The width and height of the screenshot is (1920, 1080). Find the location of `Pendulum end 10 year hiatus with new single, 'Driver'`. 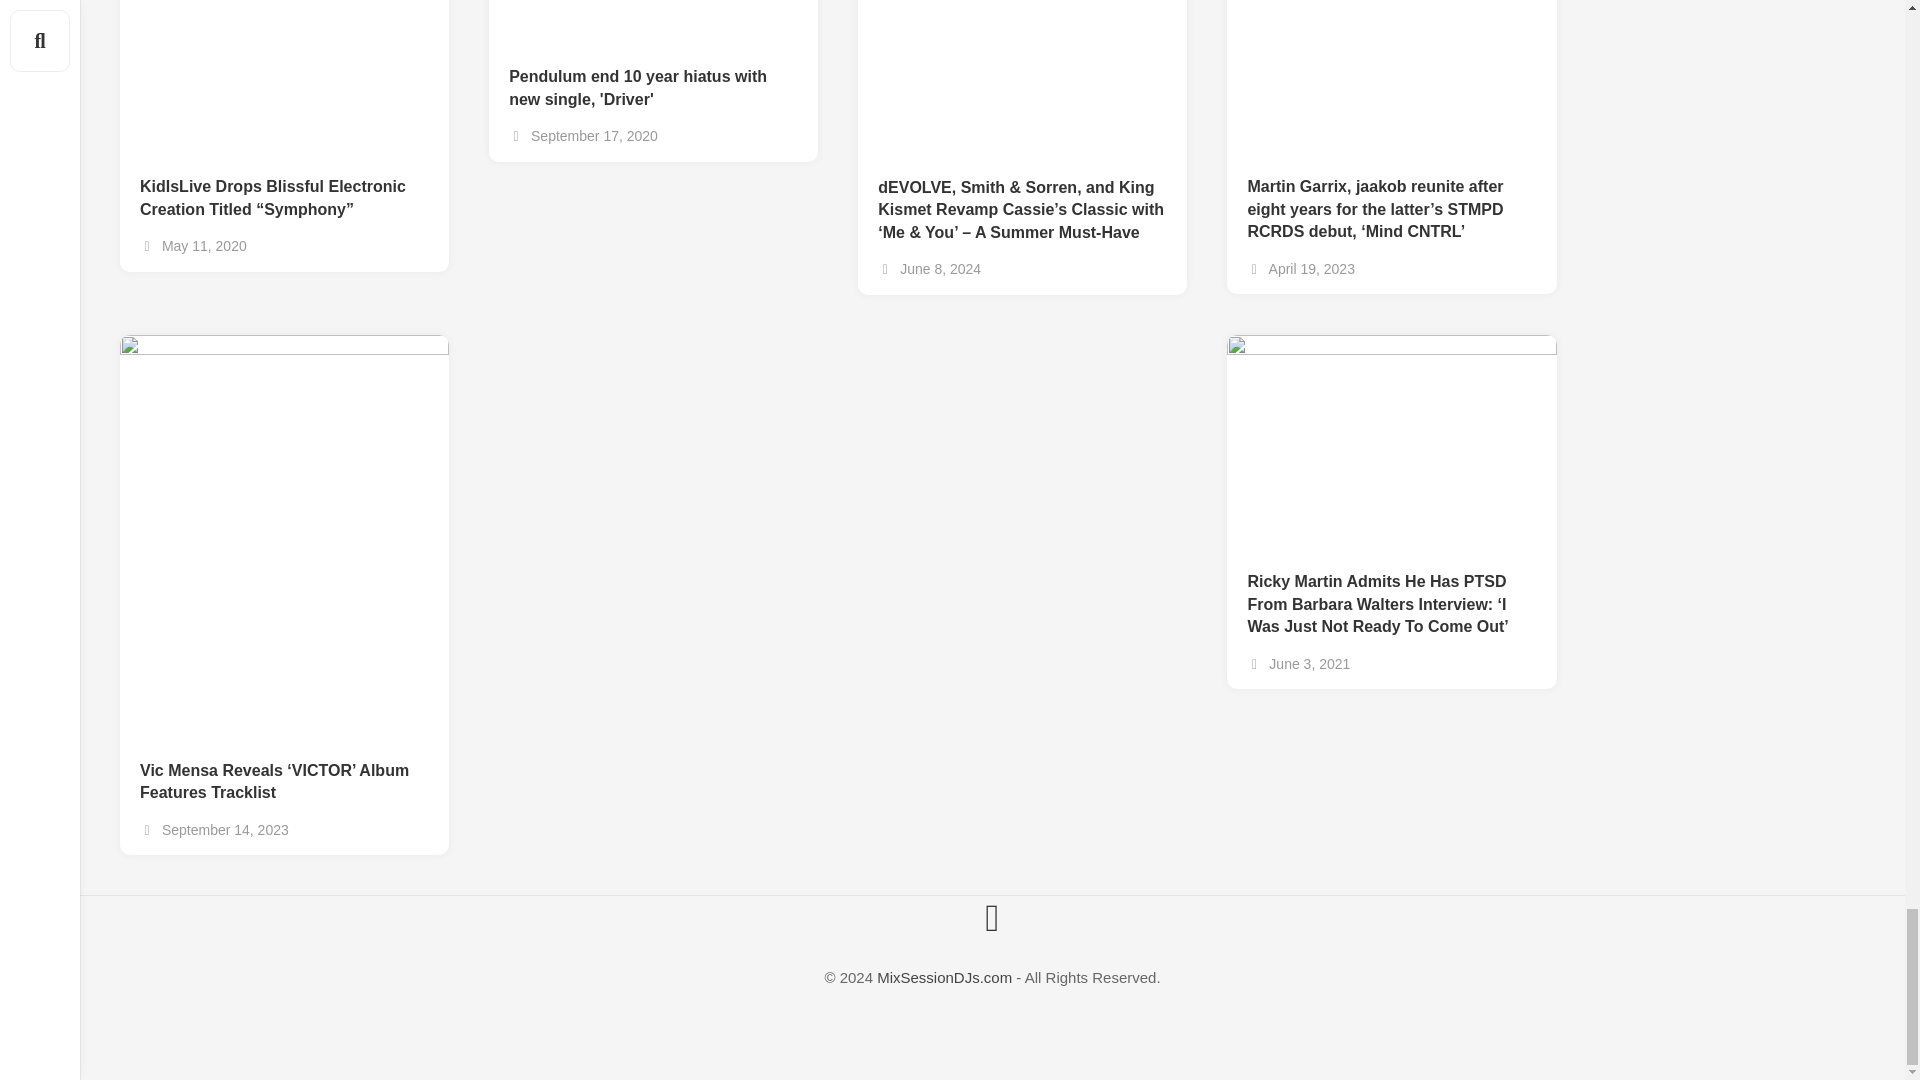

Pendulum end 10 year hiatus with new single, 'Driver' is located at coordinates (653, 78).